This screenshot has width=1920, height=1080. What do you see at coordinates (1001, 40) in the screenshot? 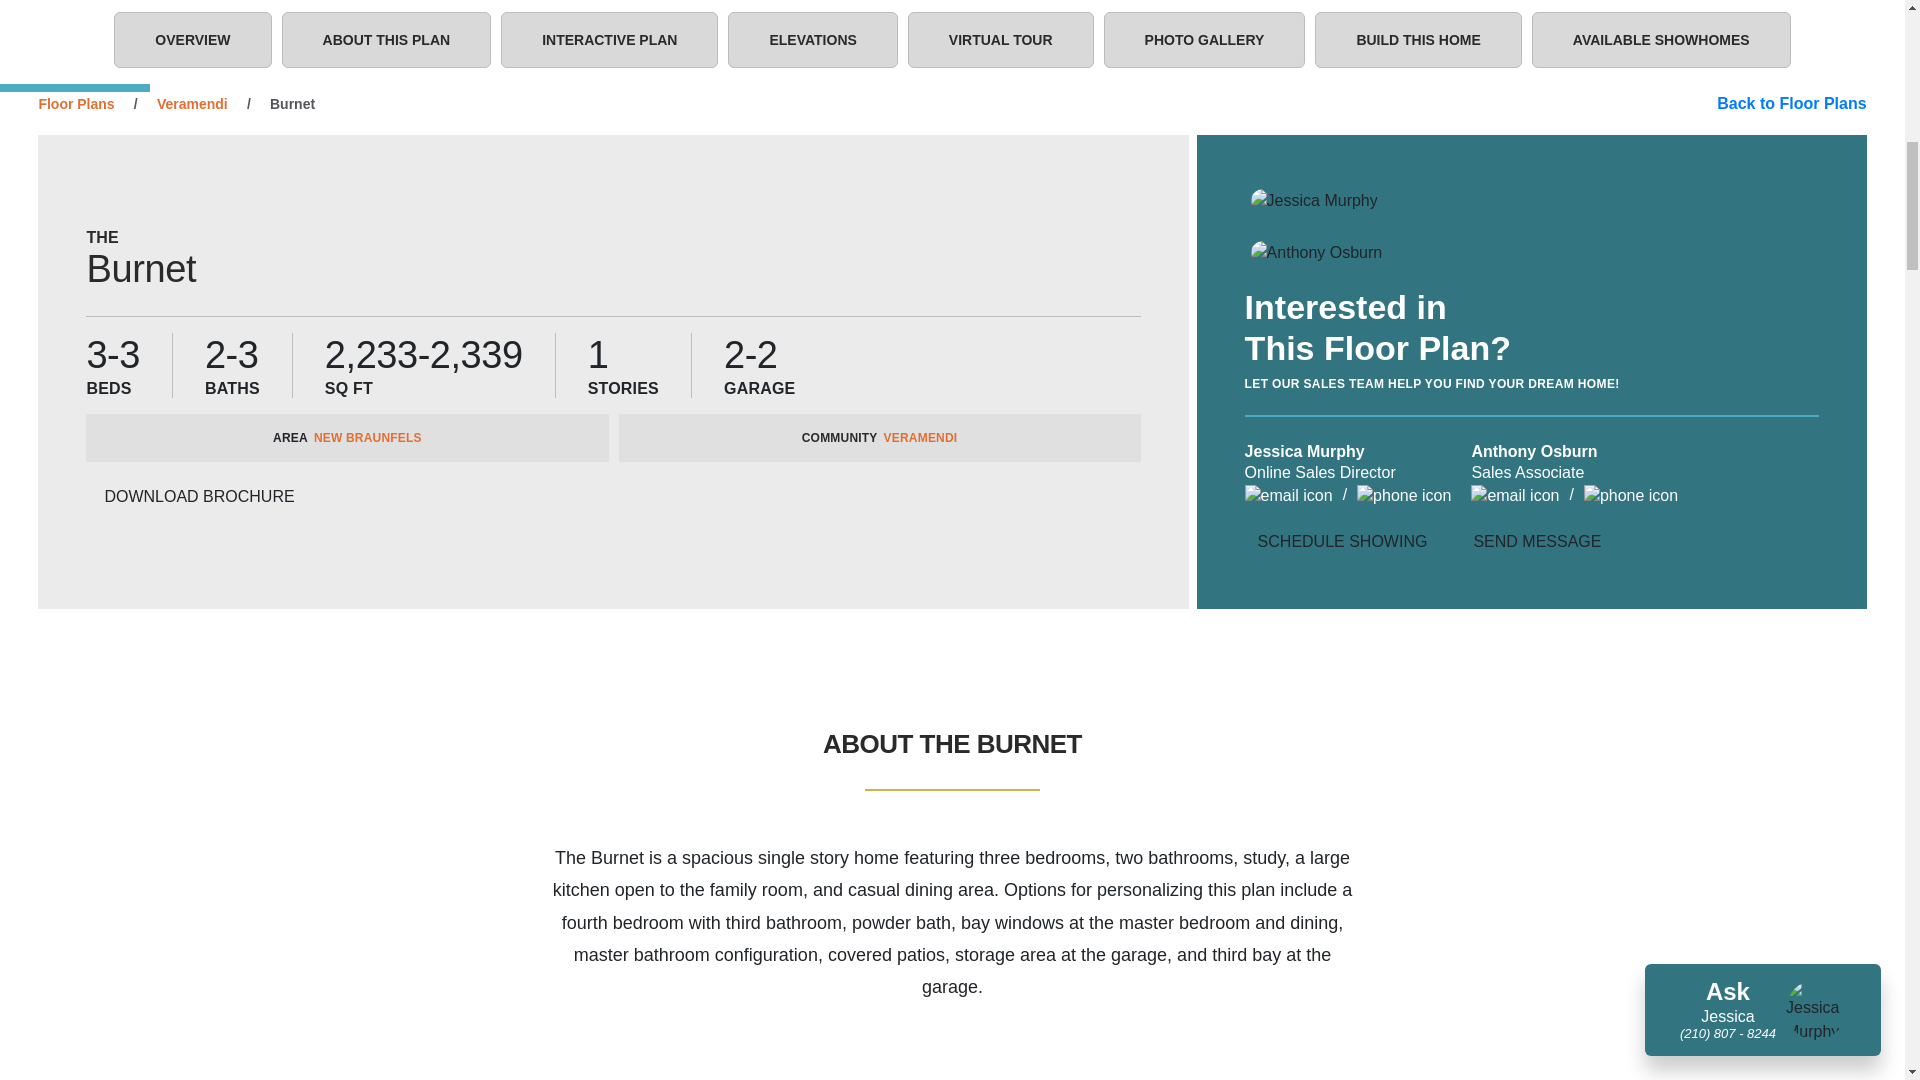
I see `VIRTUAL TOUR` at bounding box center [1001, 40].